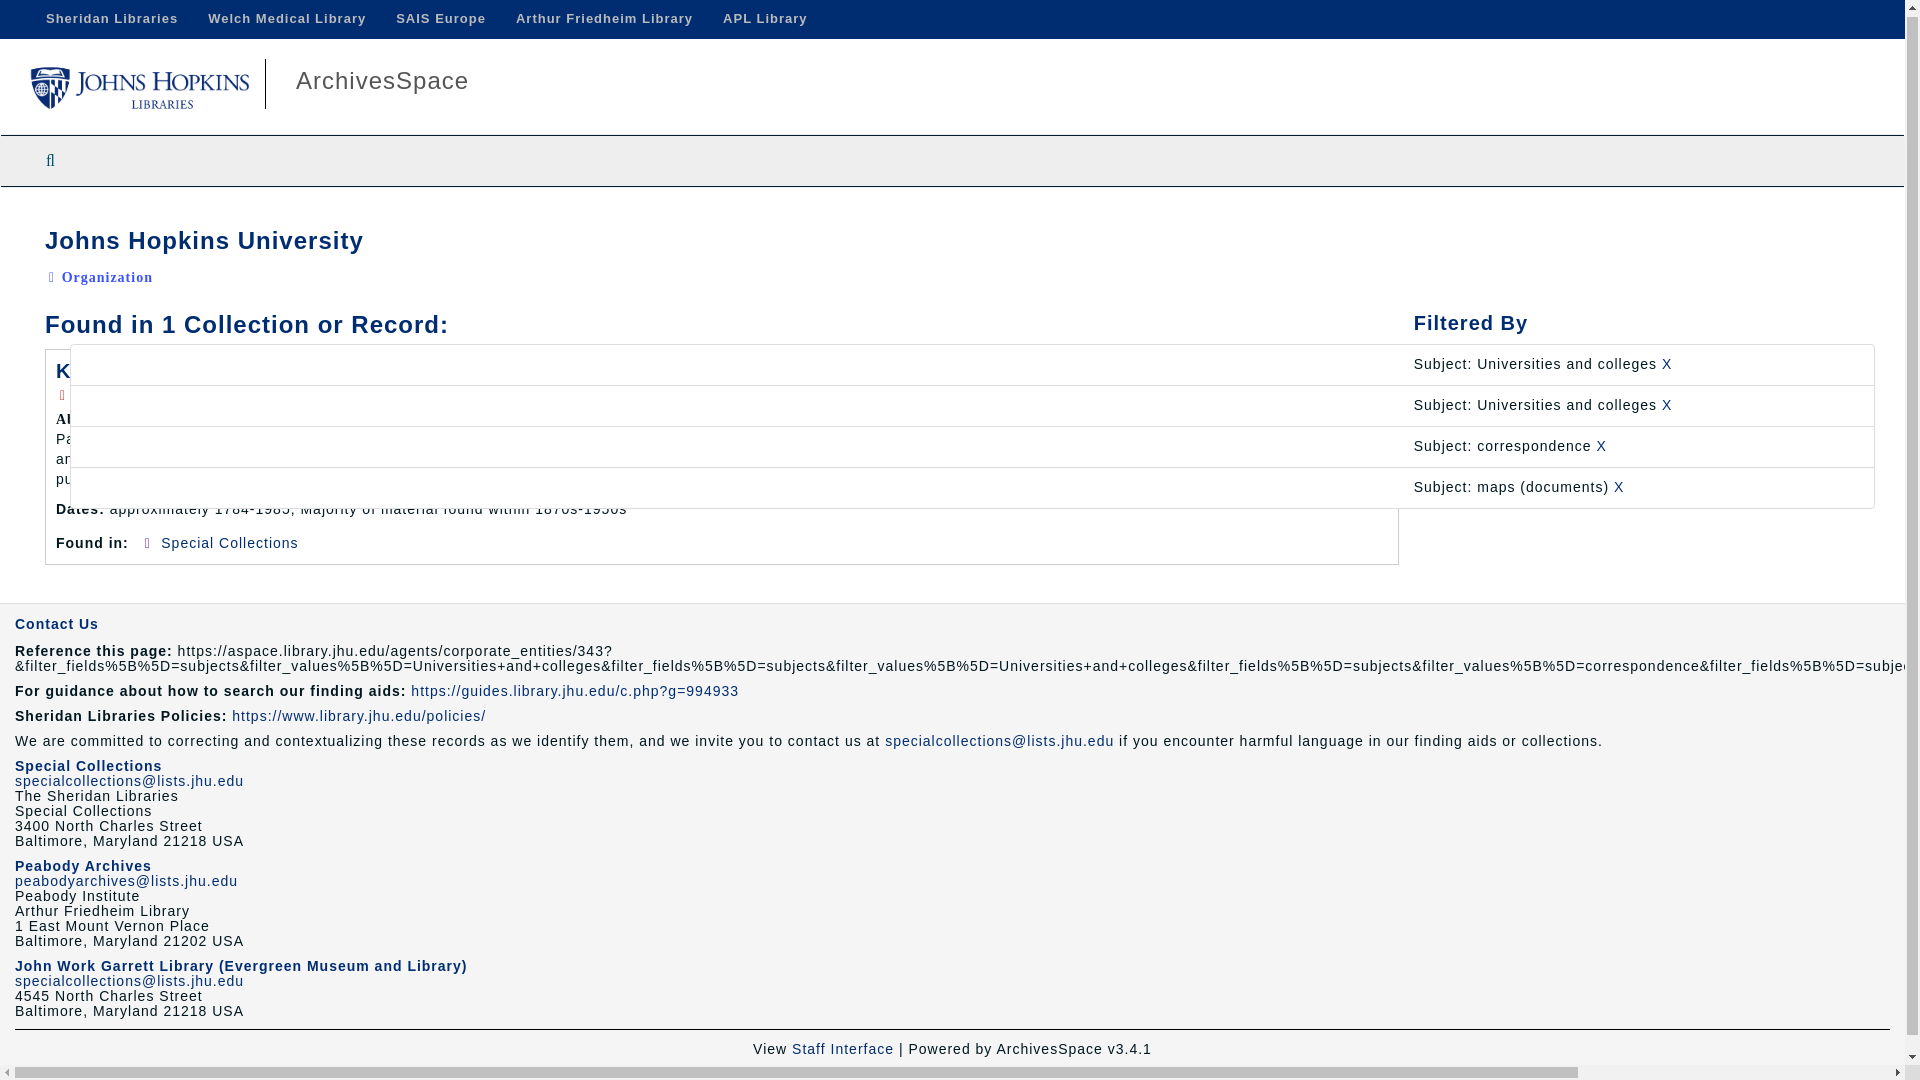 The height and width of the screenshot is (1080, 1920). What do you see at coordinates (604, 18) in the screenshot?
I see `Arthur Friedheim Library` at bounding box center [604, 18].